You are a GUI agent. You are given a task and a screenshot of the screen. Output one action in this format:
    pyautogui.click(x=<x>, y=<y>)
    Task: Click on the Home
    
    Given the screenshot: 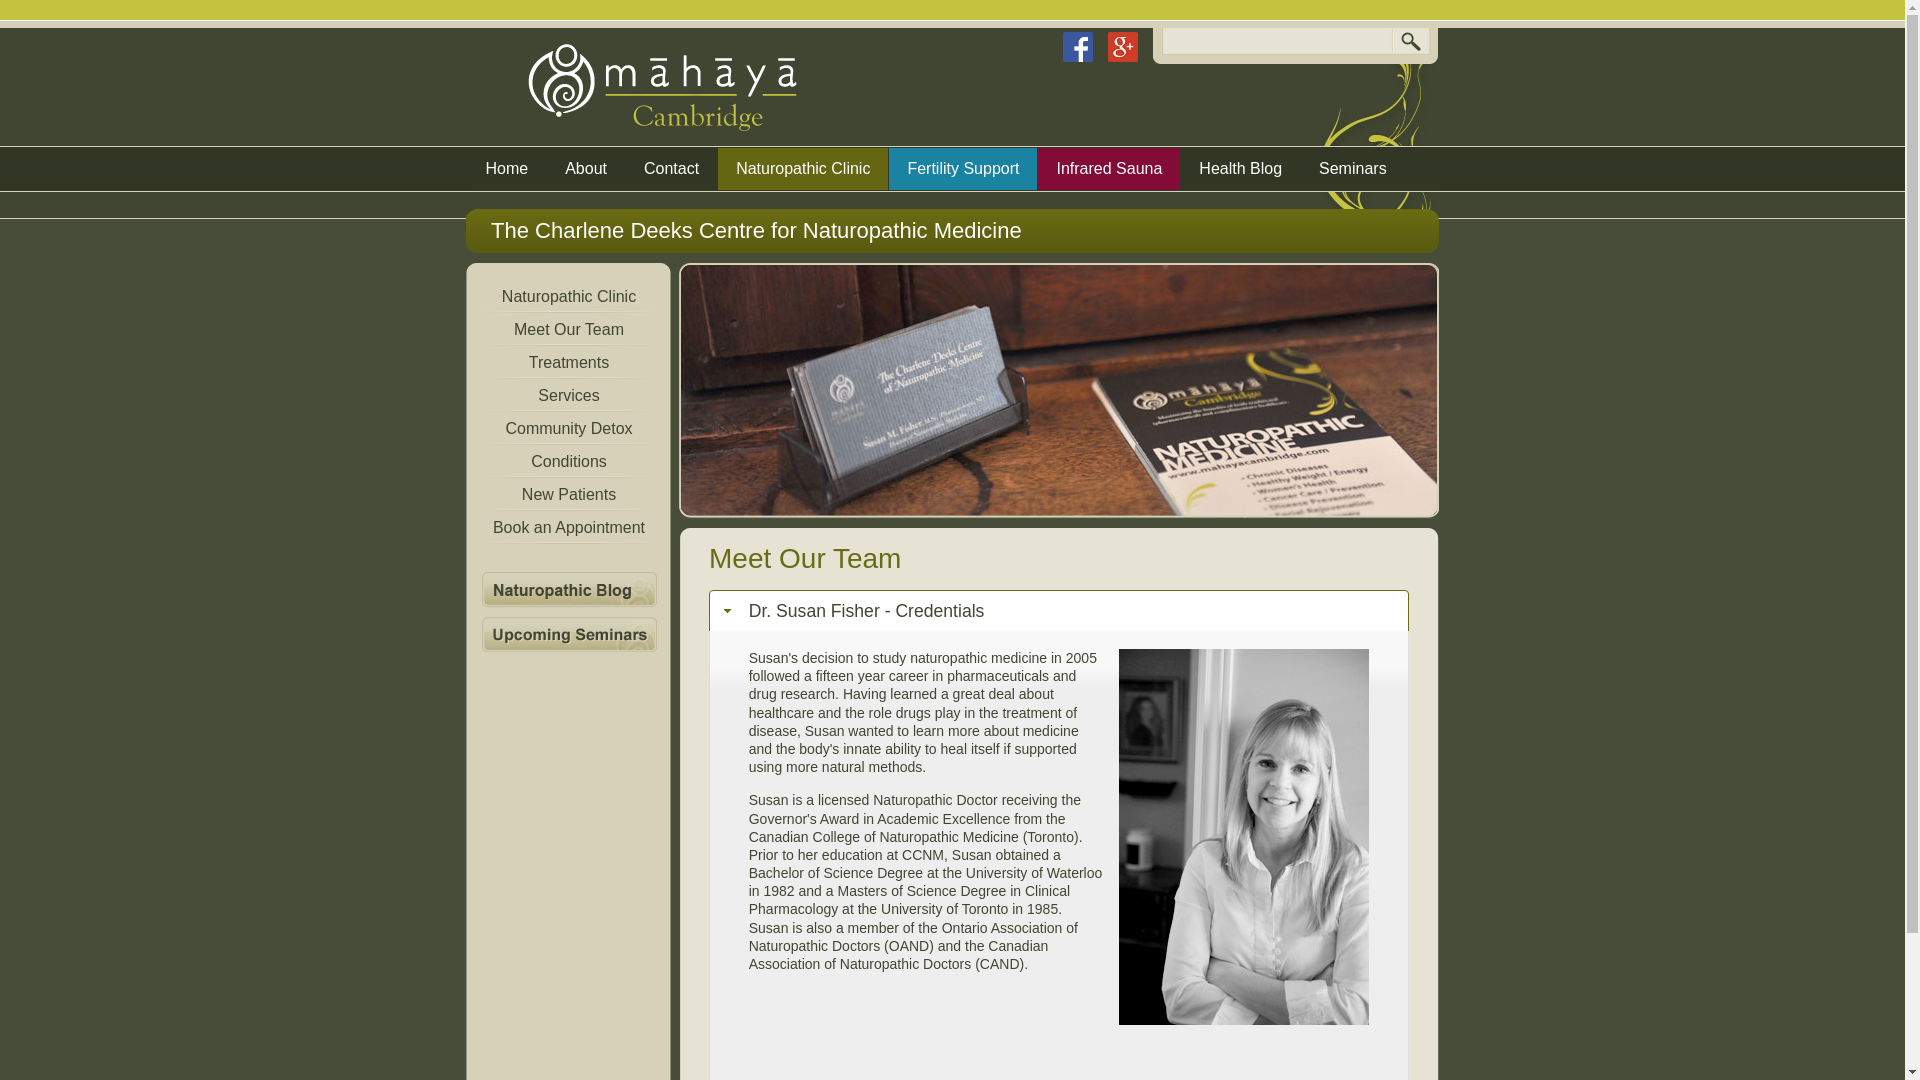 What is the action you would take?
    pyautogui.click(x=508, y=168)
    